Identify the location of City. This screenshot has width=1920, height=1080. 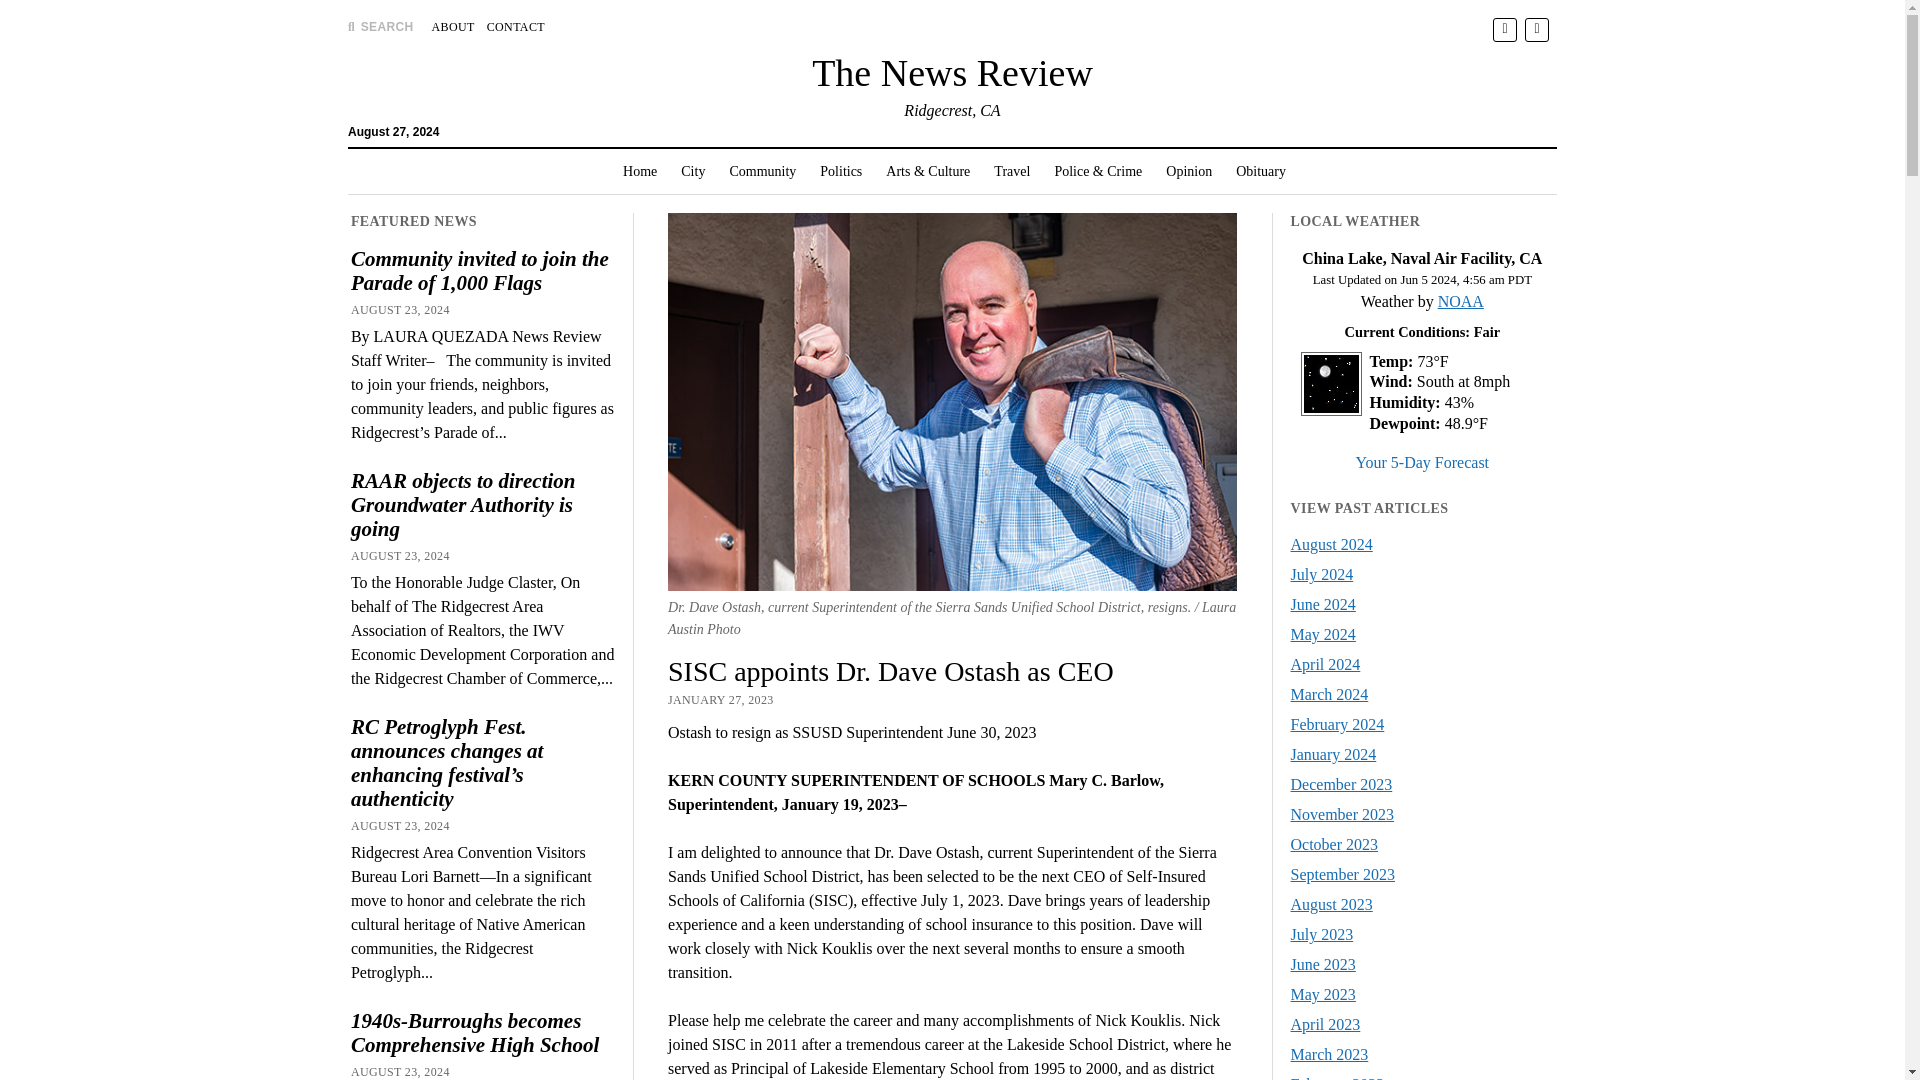
(692, 172).